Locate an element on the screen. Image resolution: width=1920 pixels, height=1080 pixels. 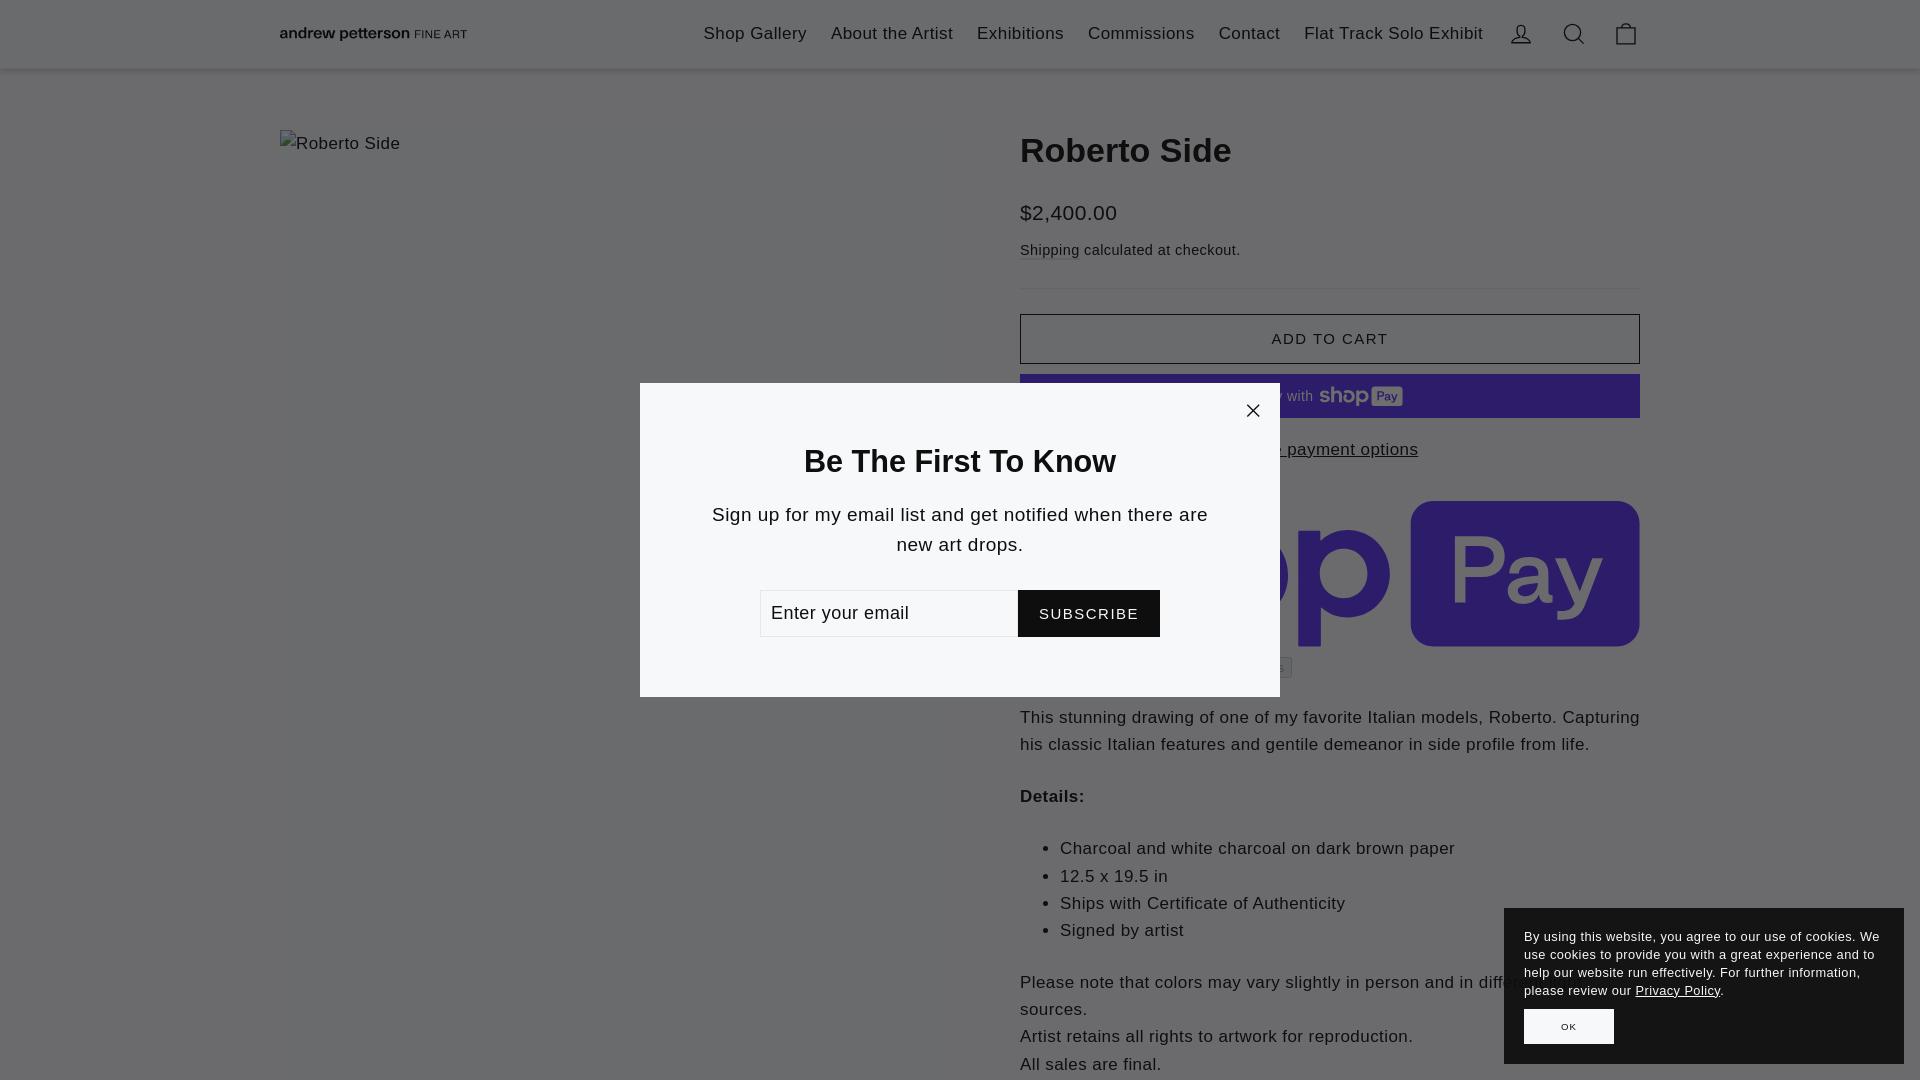
More payment options is located at coordinates (1329, 450).